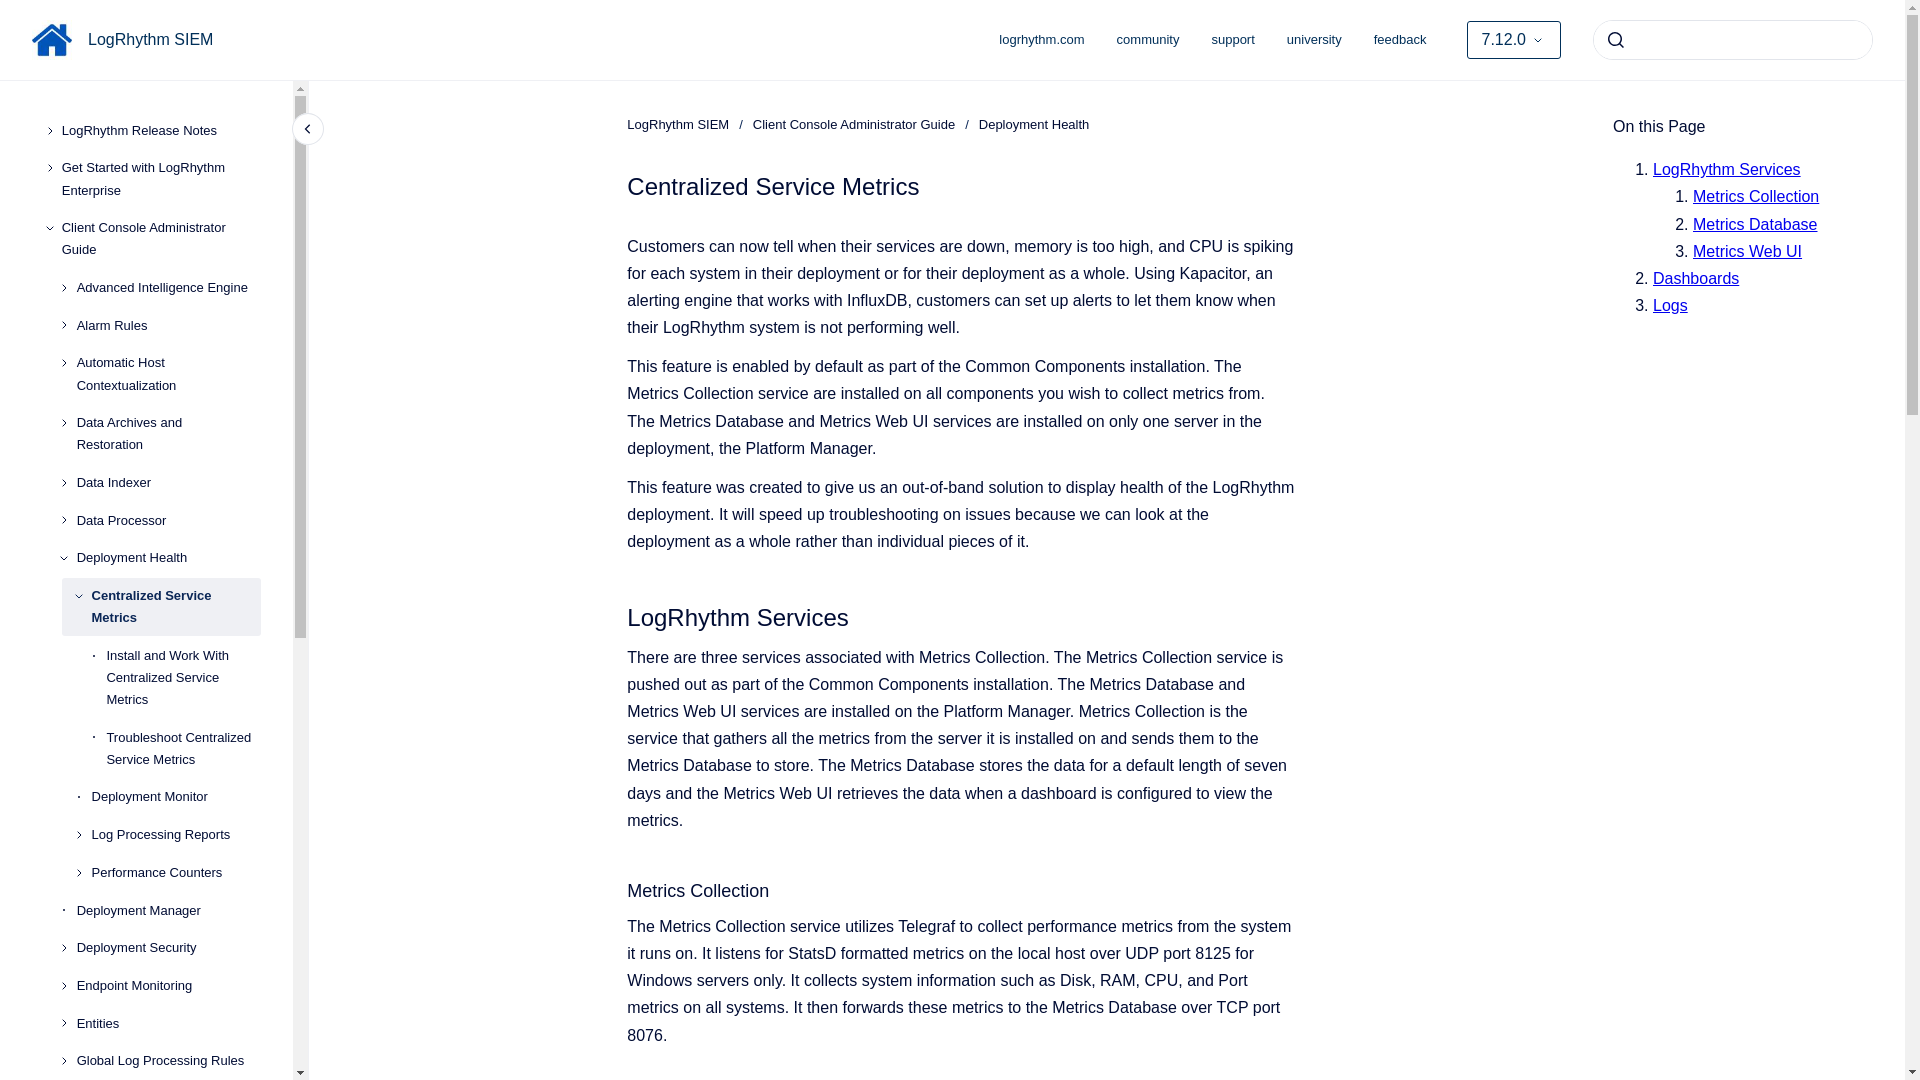  I want to click on Deployment Monitor, so click(176, 798).